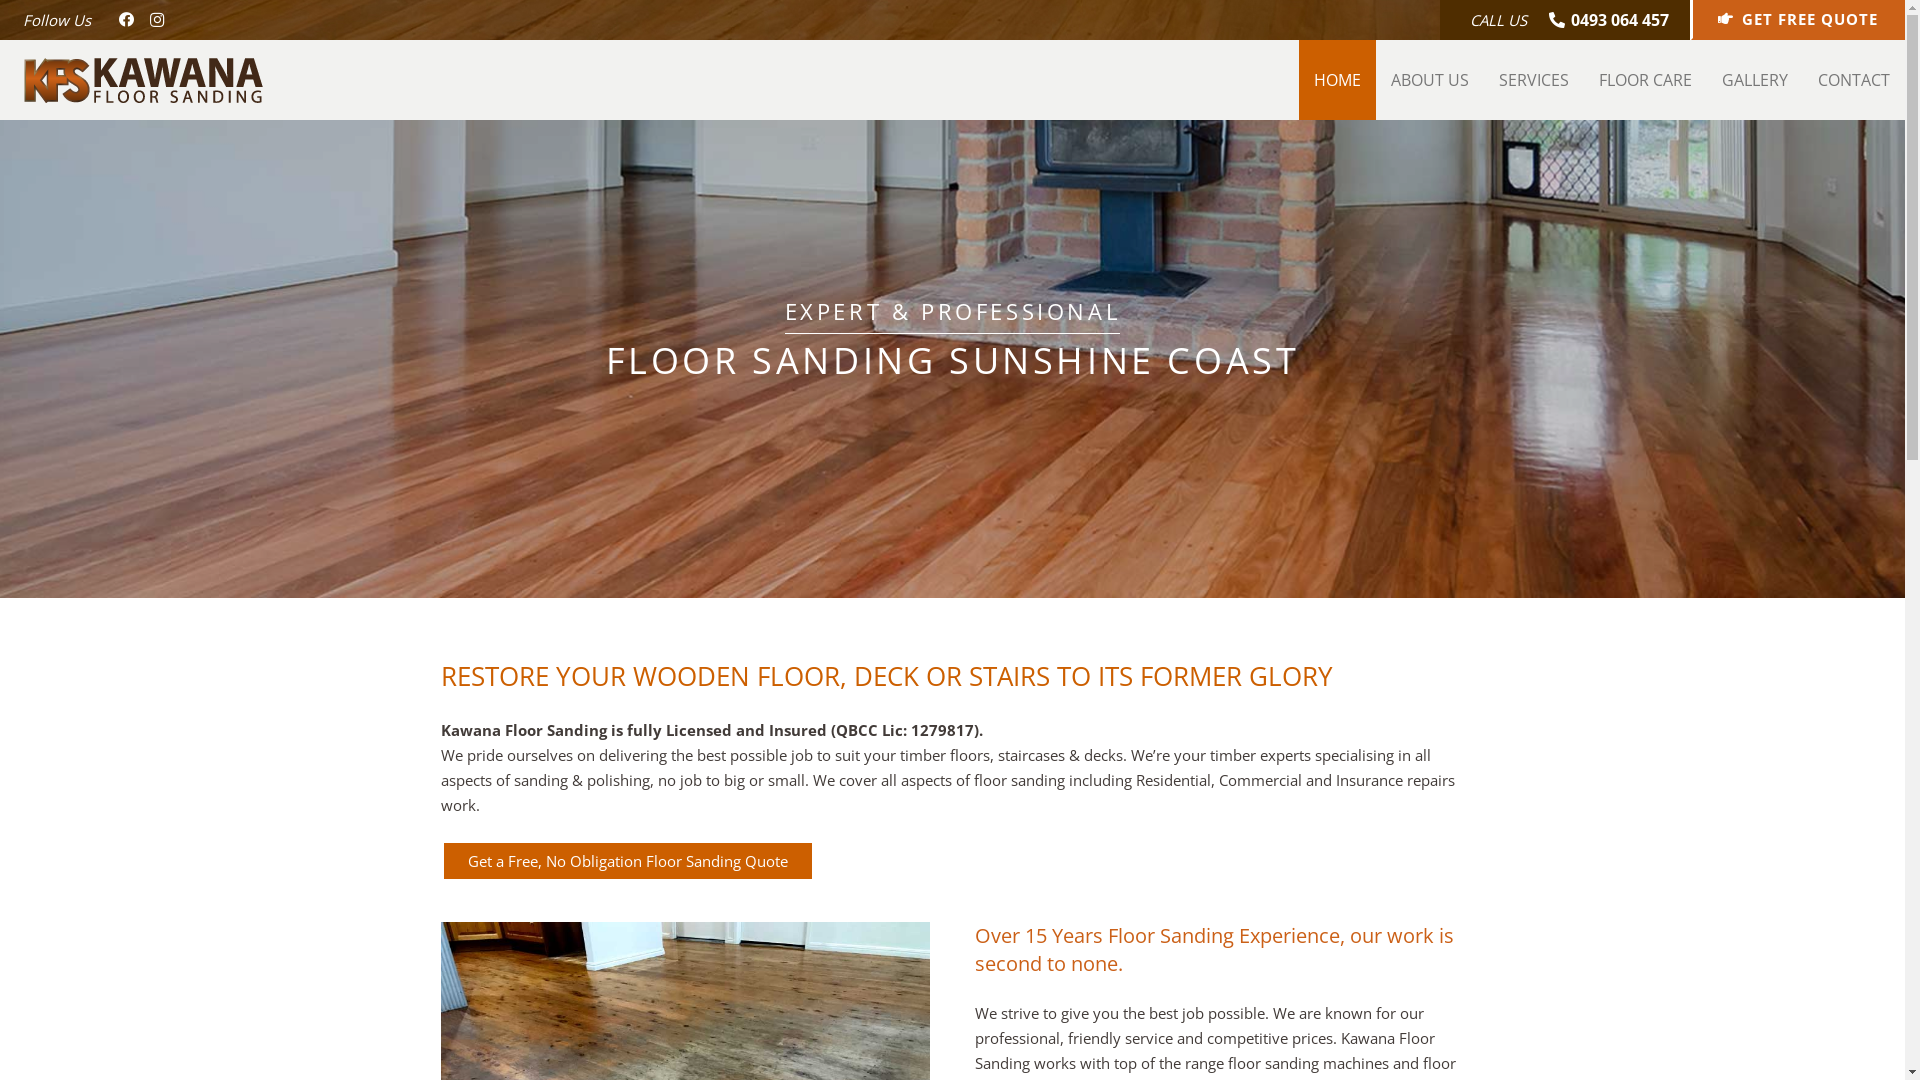  Describe the element at coordinates (1754, 80) in the screenshot. I see `GALLERY` at that location.